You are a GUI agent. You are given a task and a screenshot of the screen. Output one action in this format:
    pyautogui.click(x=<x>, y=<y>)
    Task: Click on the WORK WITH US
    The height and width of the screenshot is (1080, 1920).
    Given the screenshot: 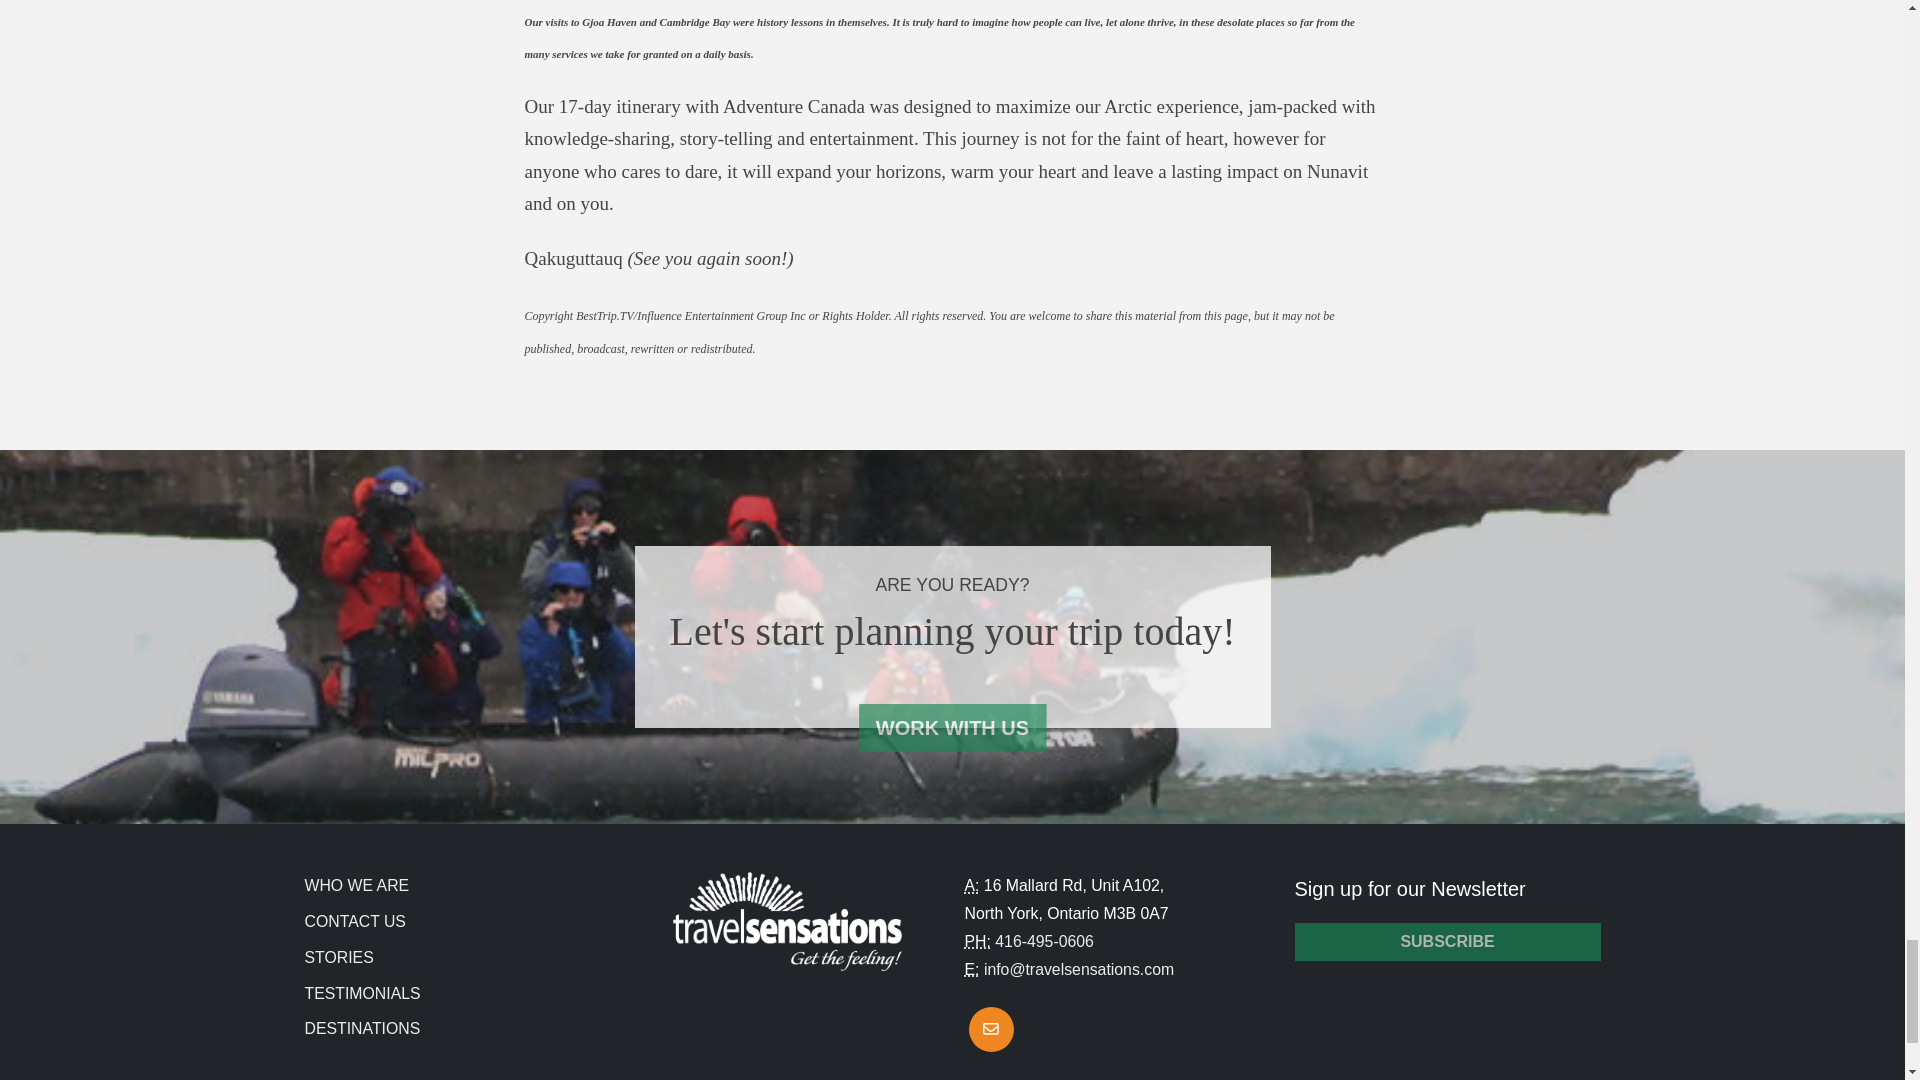 What is the action you would take?
    pyautogui.click(x=952, y=728)
    